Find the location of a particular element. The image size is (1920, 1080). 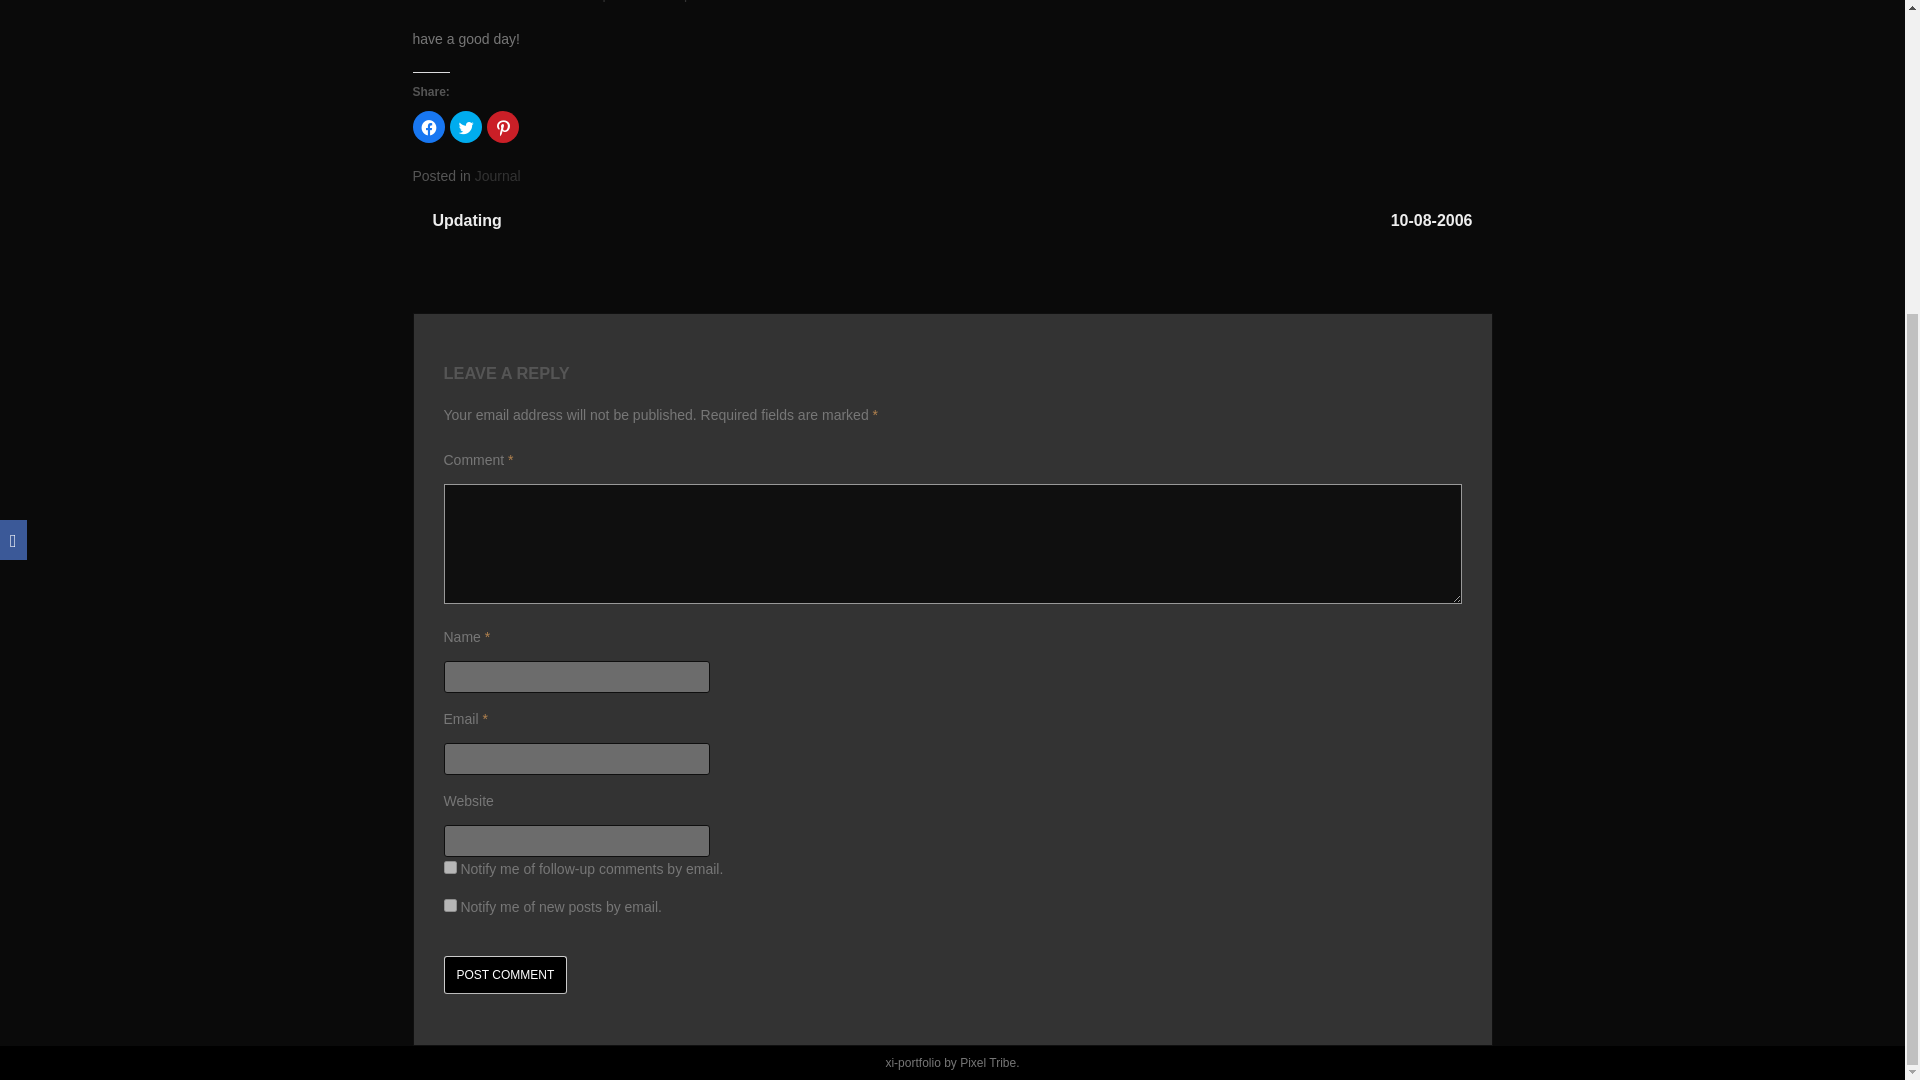

10-08-2006 is located at coordinates (1432, 220).